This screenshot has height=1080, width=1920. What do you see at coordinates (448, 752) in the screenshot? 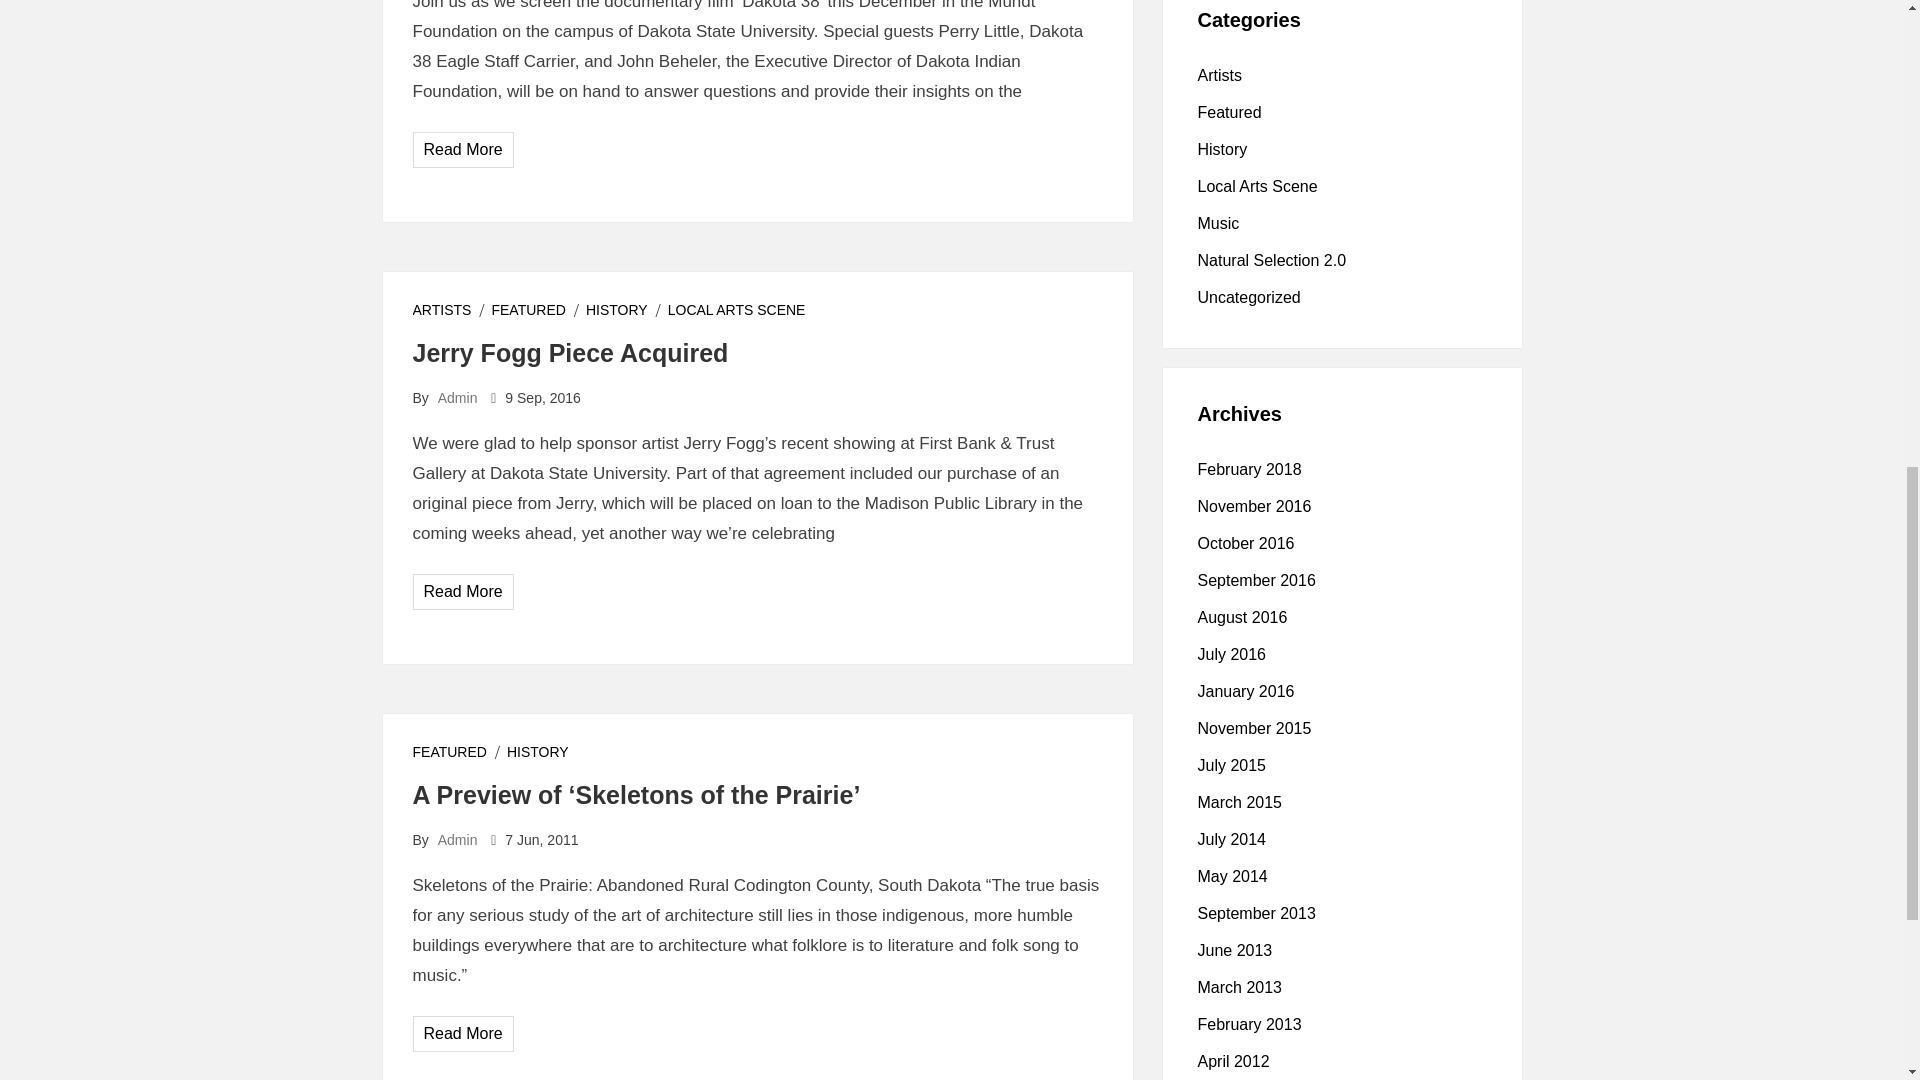
I see `FEATURED` at bounding box center [448, 752].